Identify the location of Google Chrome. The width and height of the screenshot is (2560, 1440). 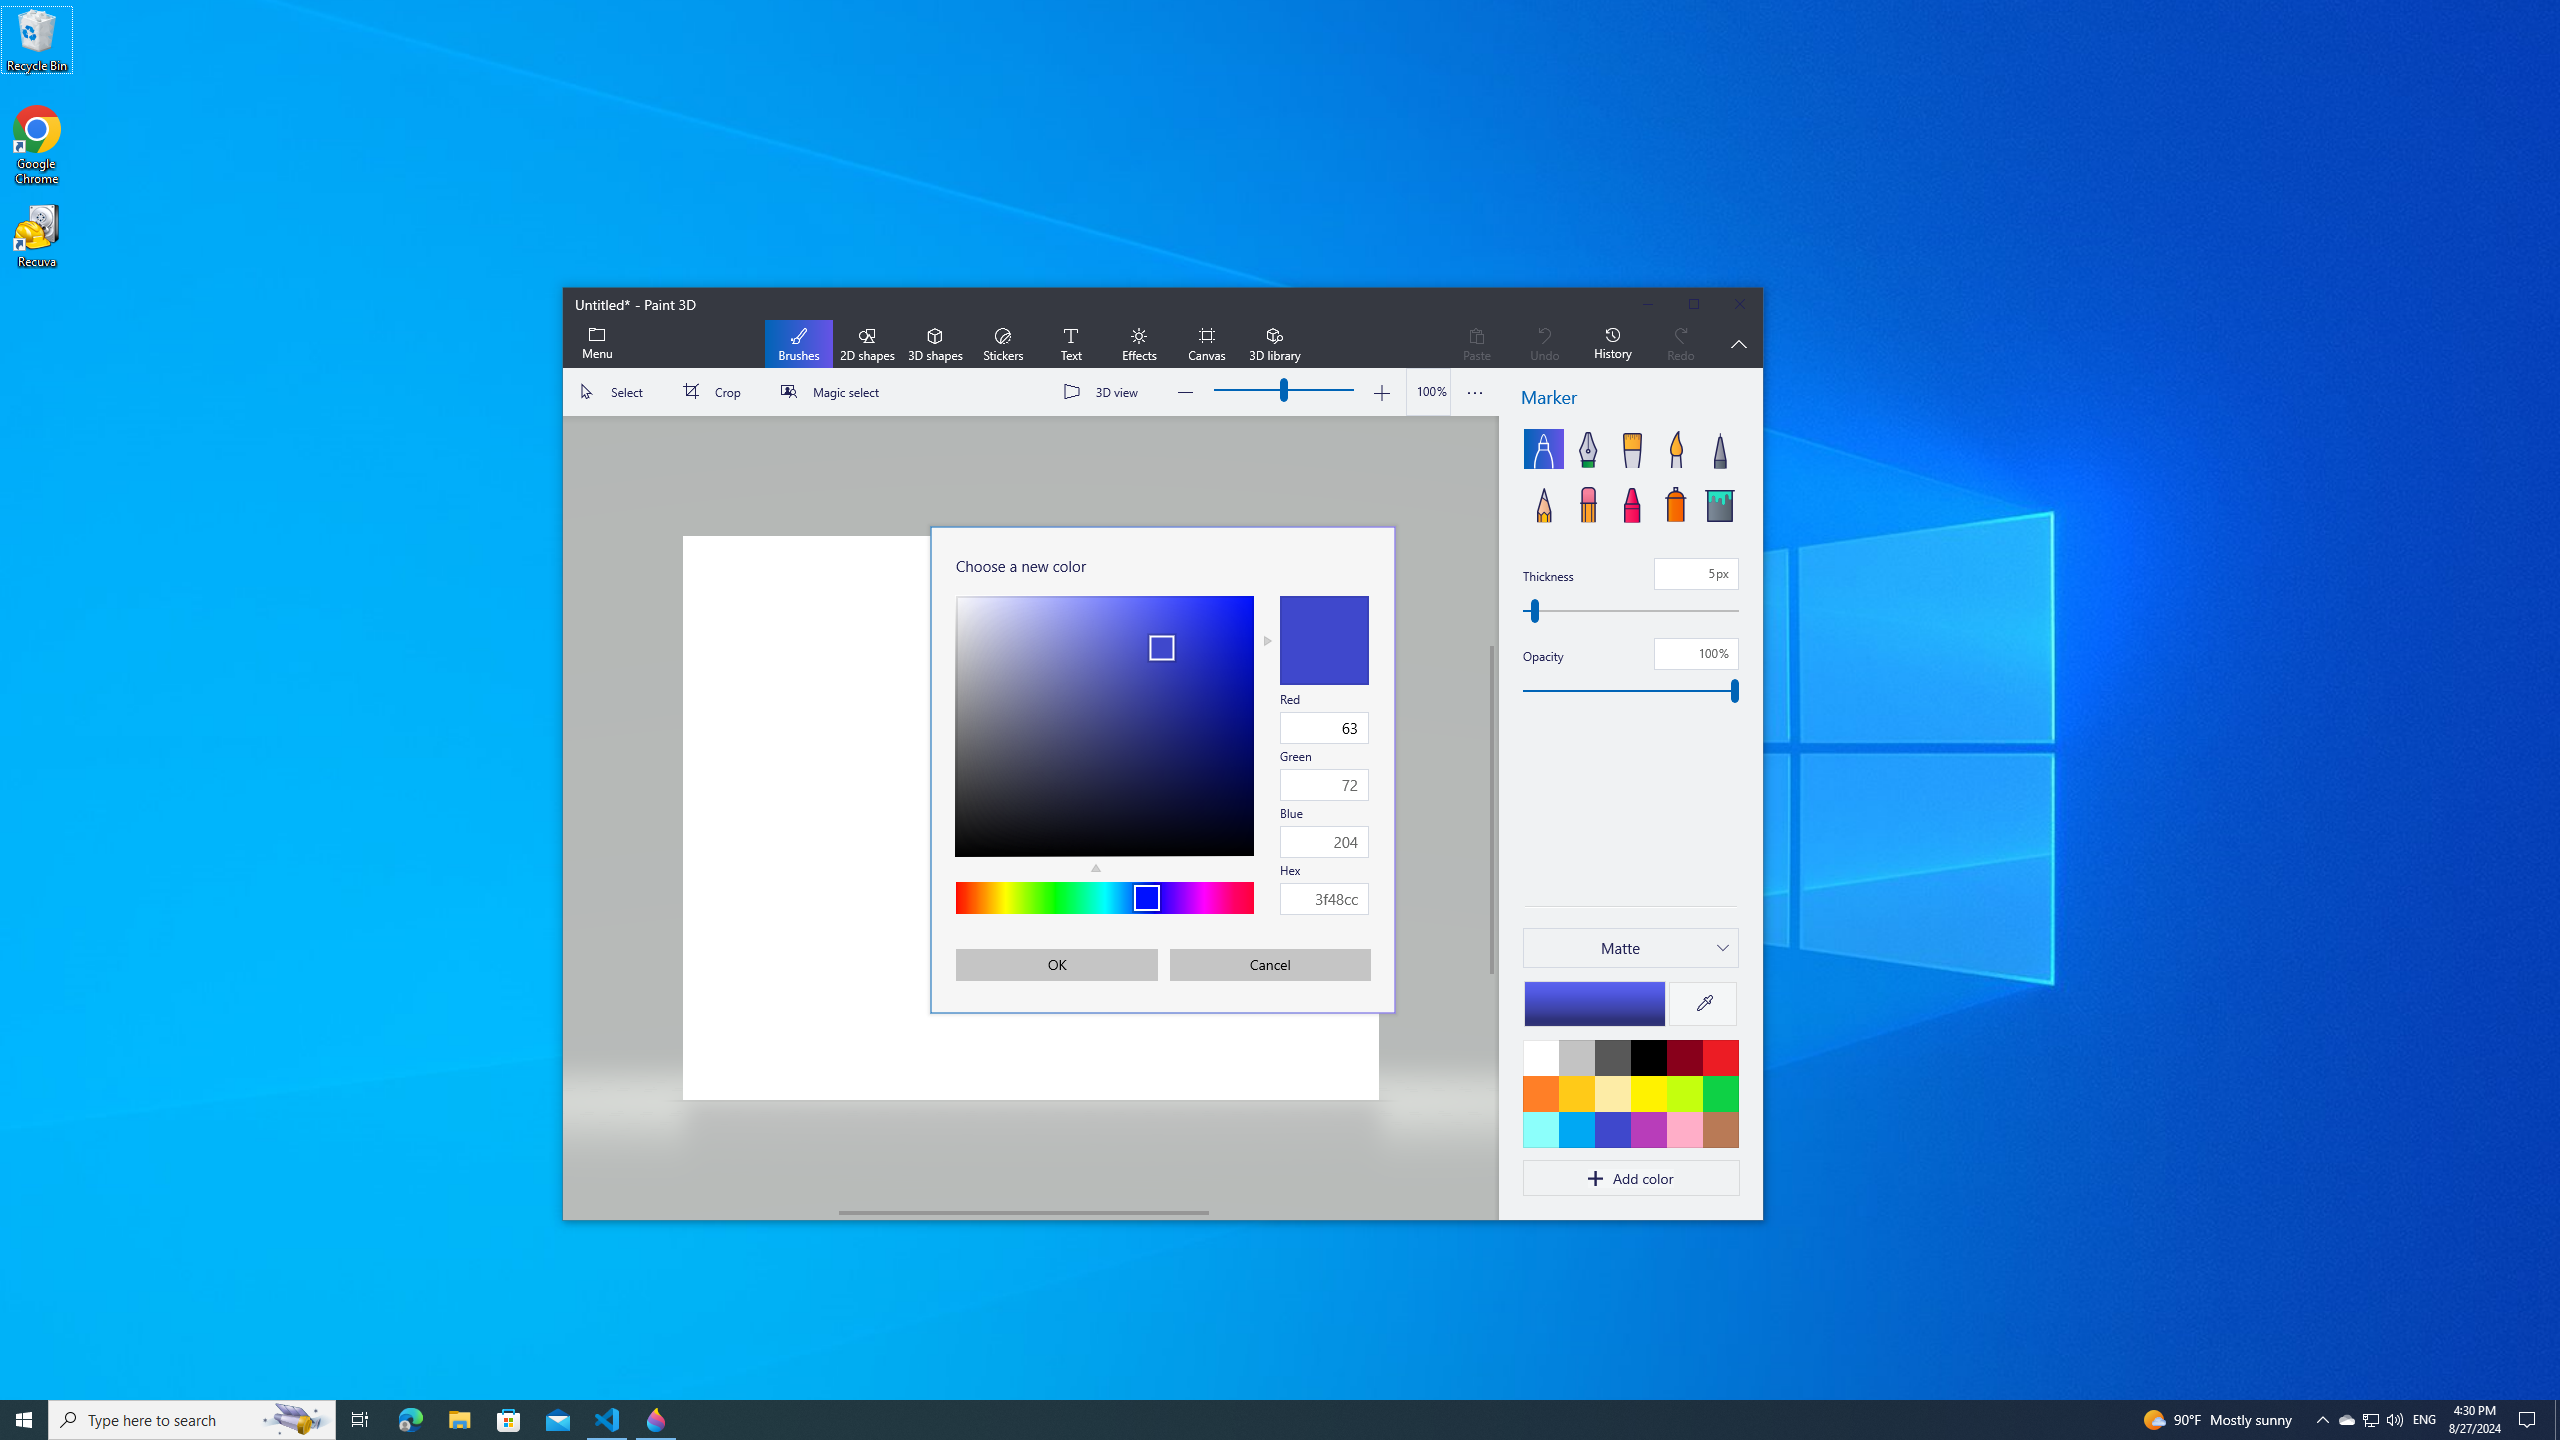
(37, 146).